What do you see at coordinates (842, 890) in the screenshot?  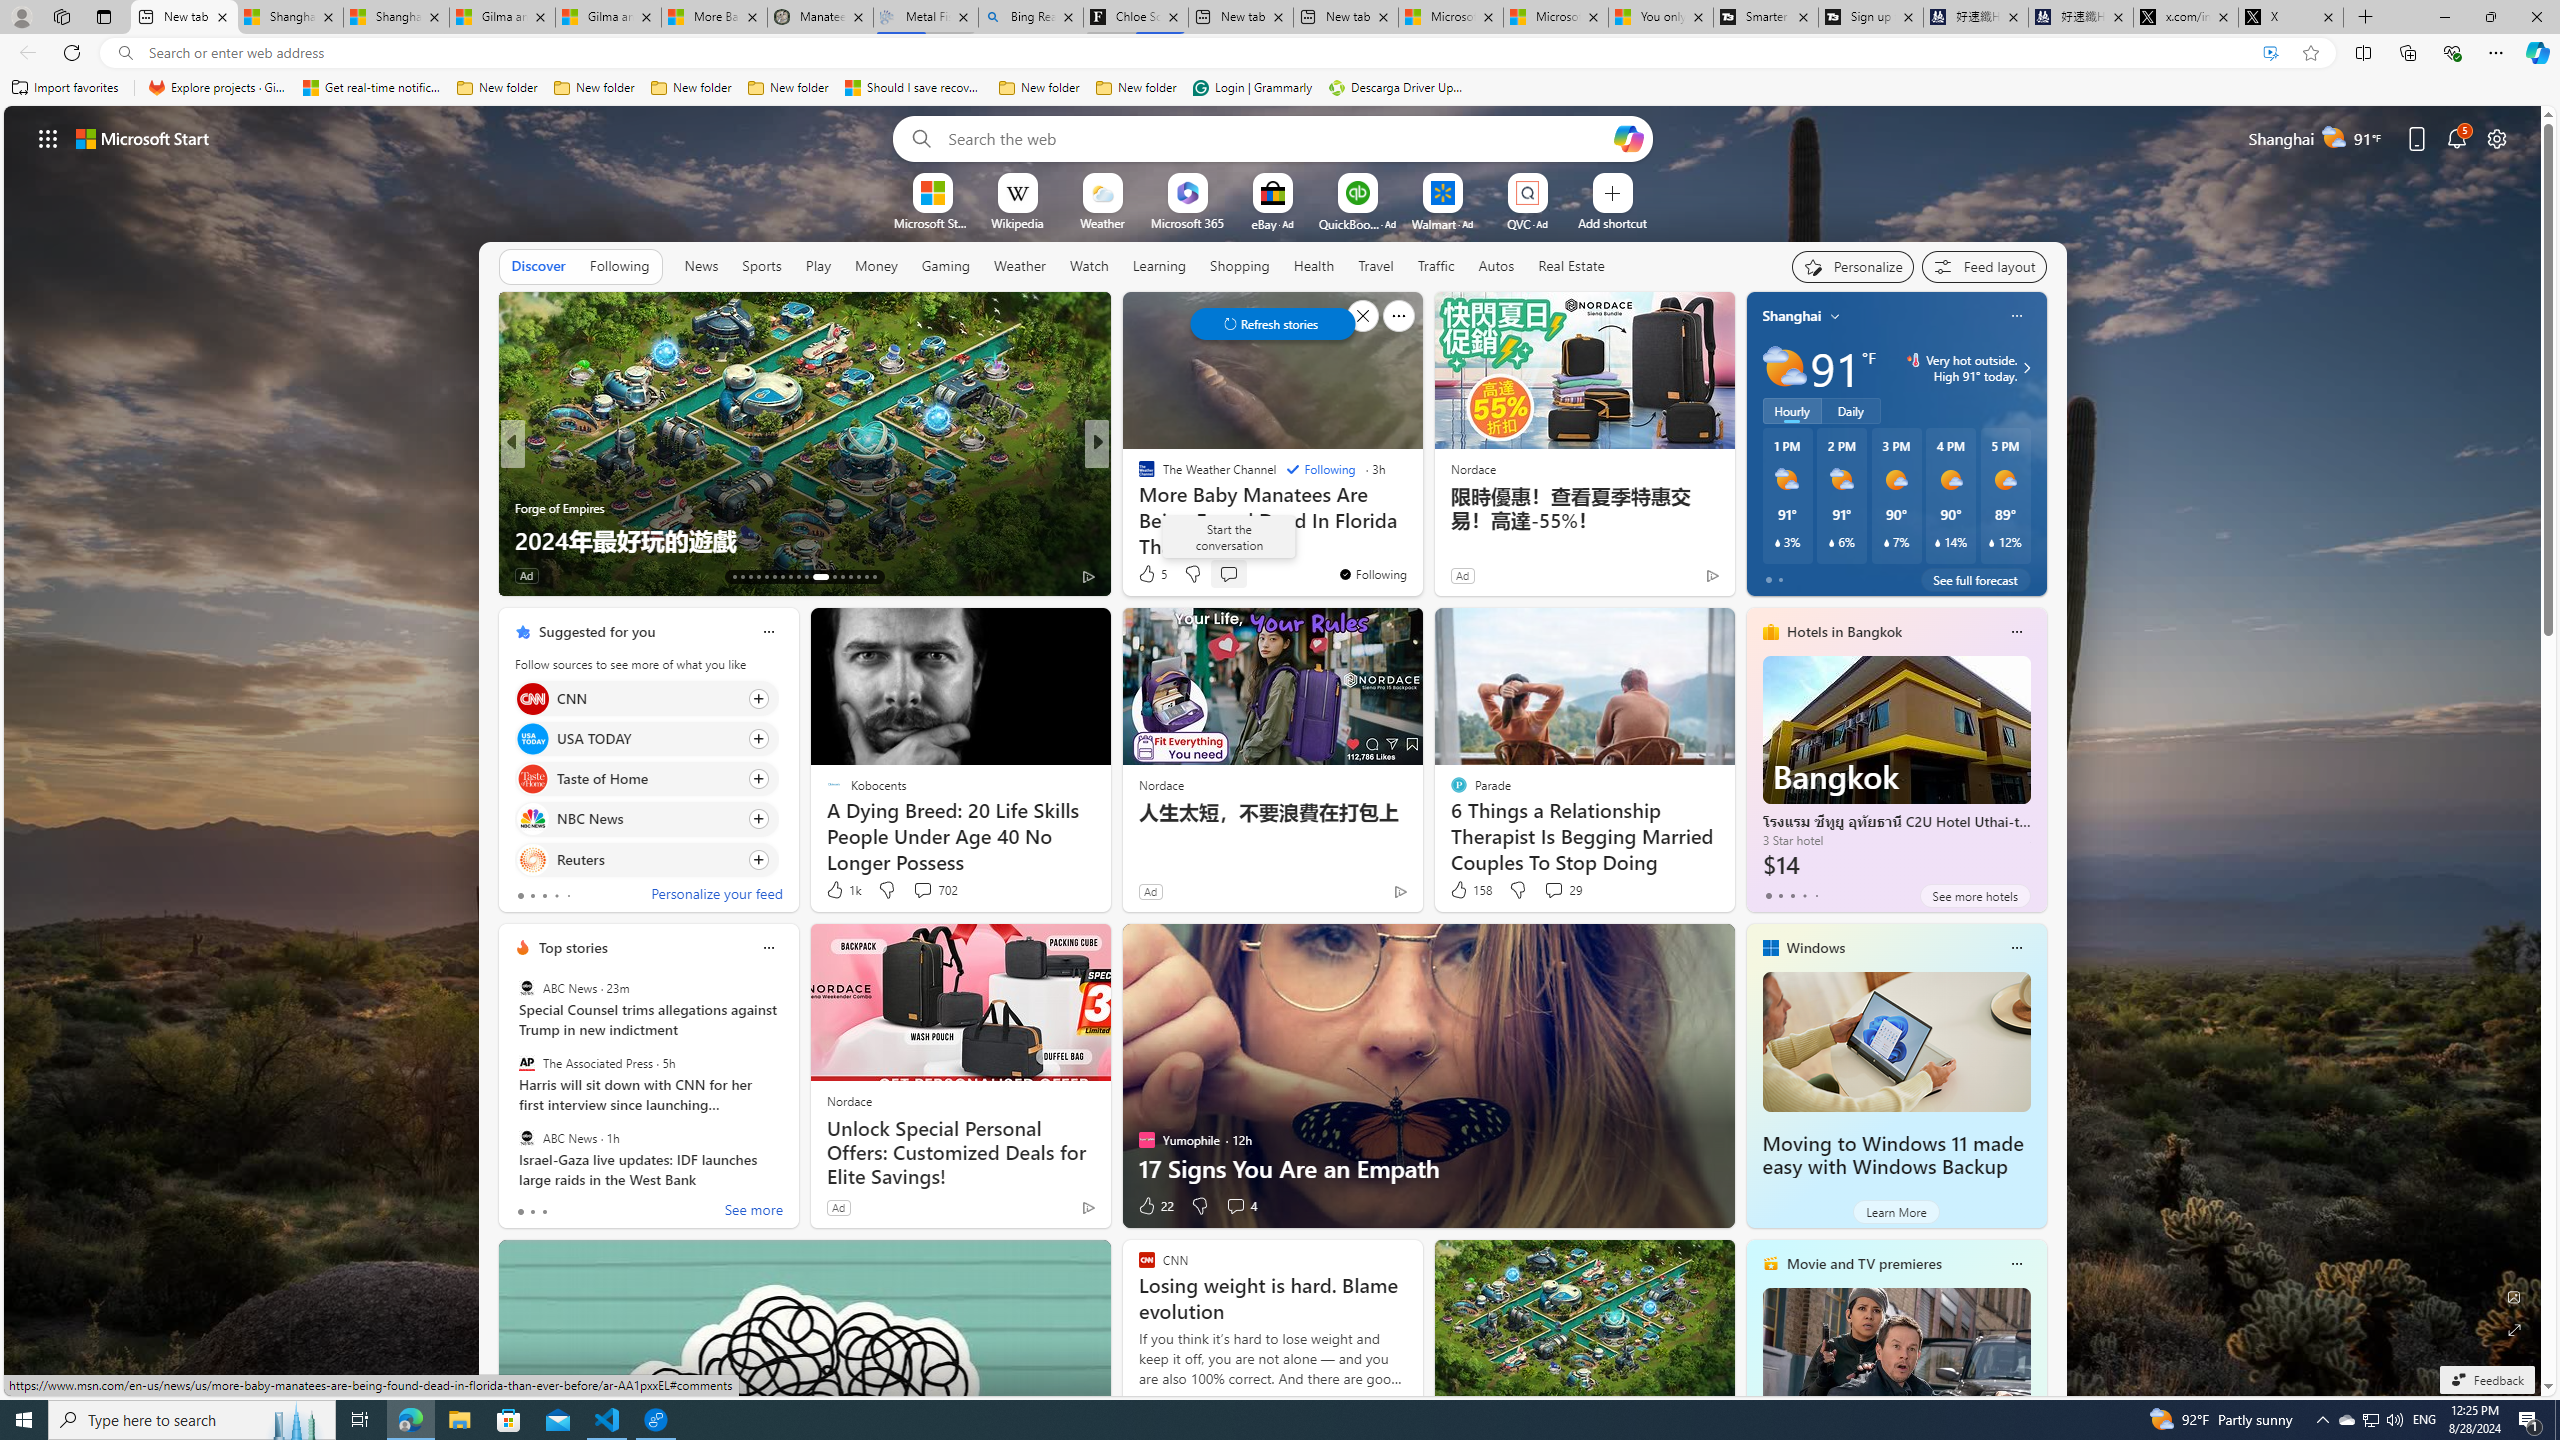 I see `1k Like` at bounding box center [842, 890].